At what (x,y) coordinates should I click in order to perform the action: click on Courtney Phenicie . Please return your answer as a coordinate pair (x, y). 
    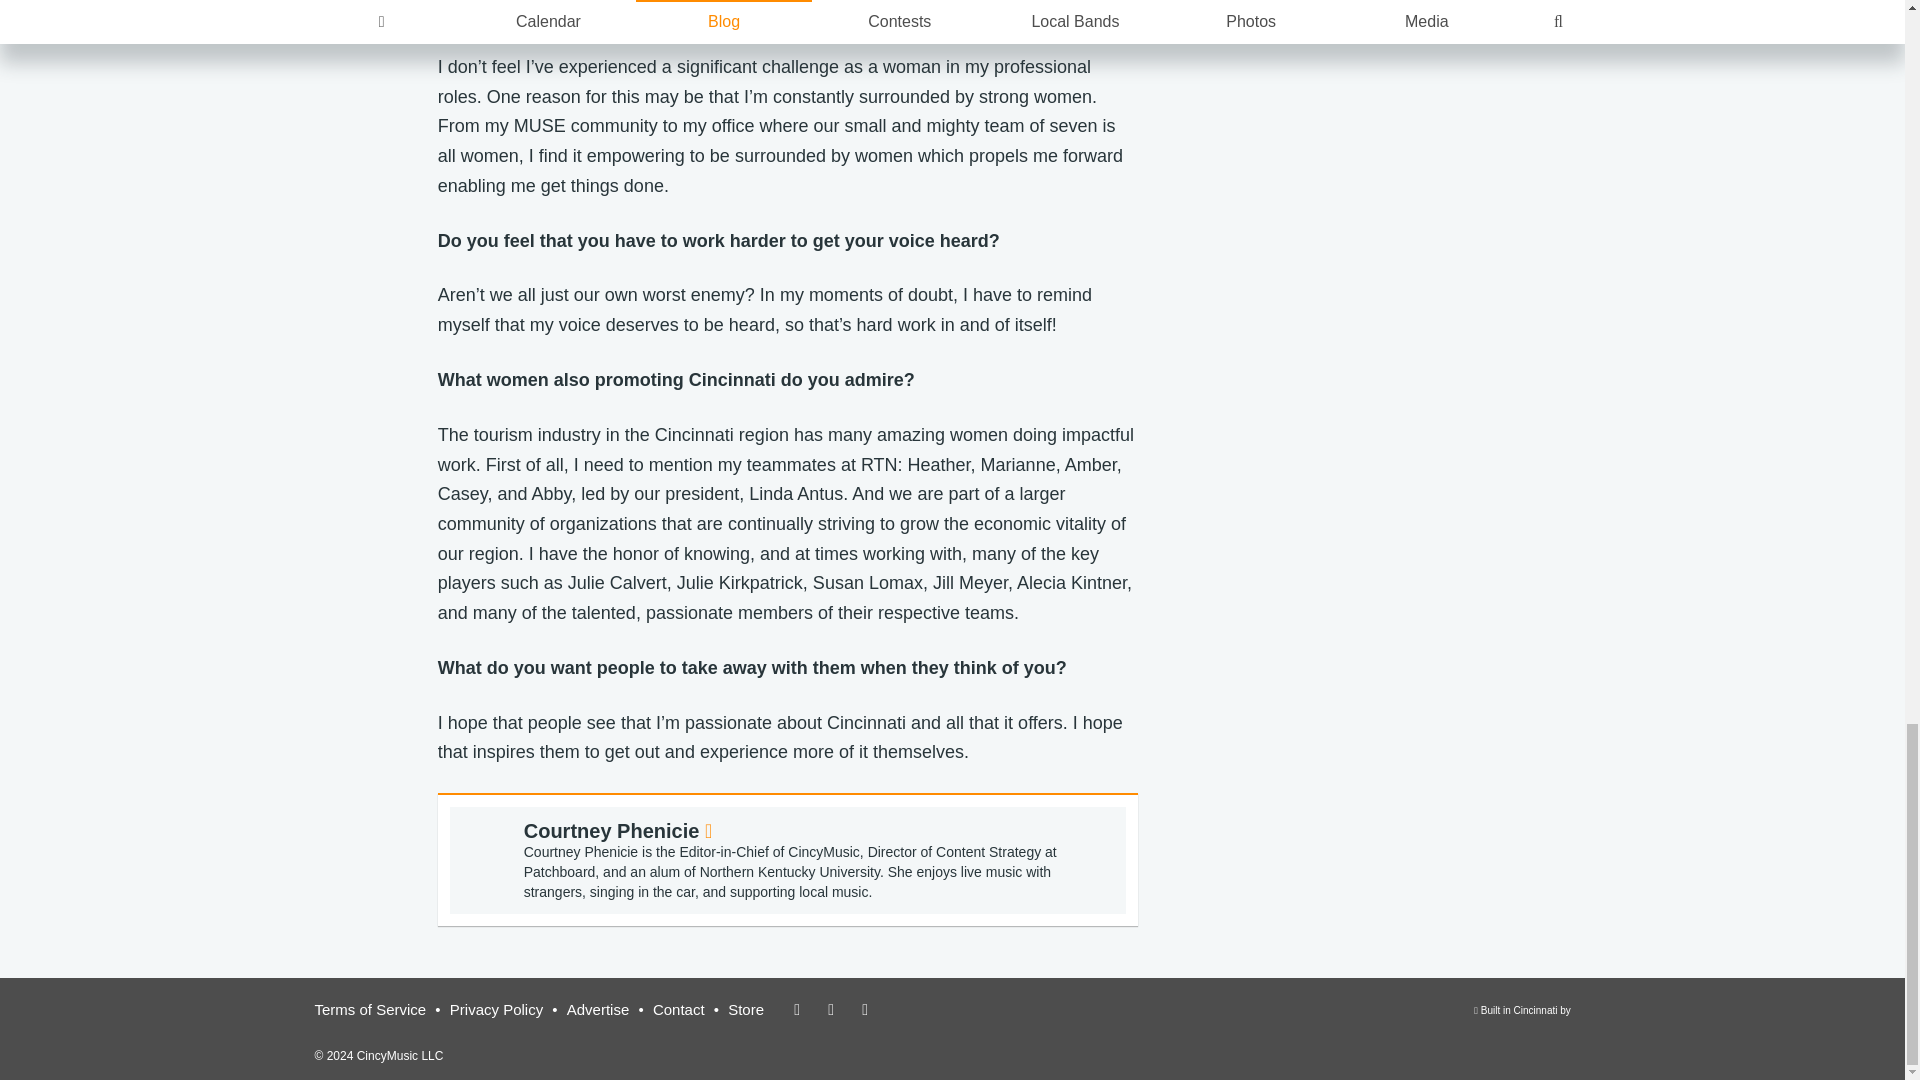
    Looking at the image, I should click on (598, 1010).